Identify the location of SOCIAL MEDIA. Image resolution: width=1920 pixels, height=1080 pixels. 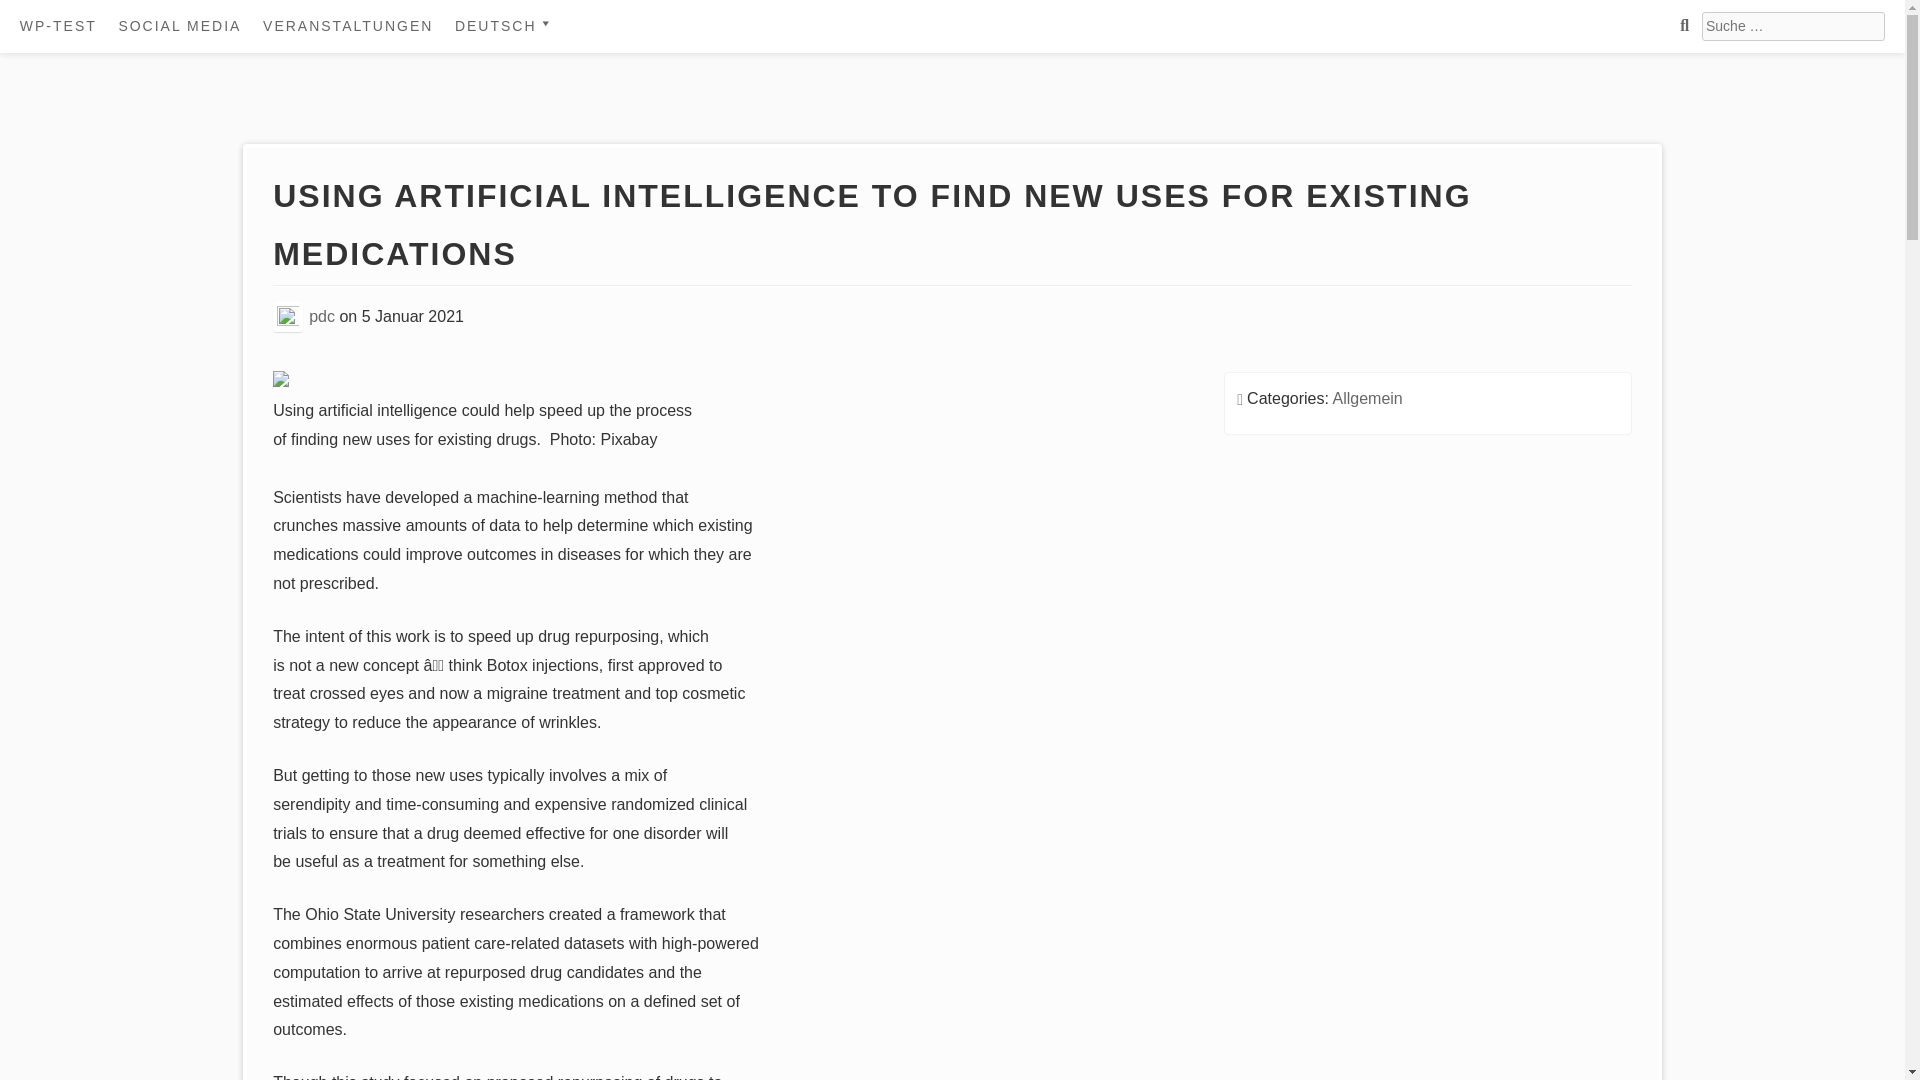
(179, 26).